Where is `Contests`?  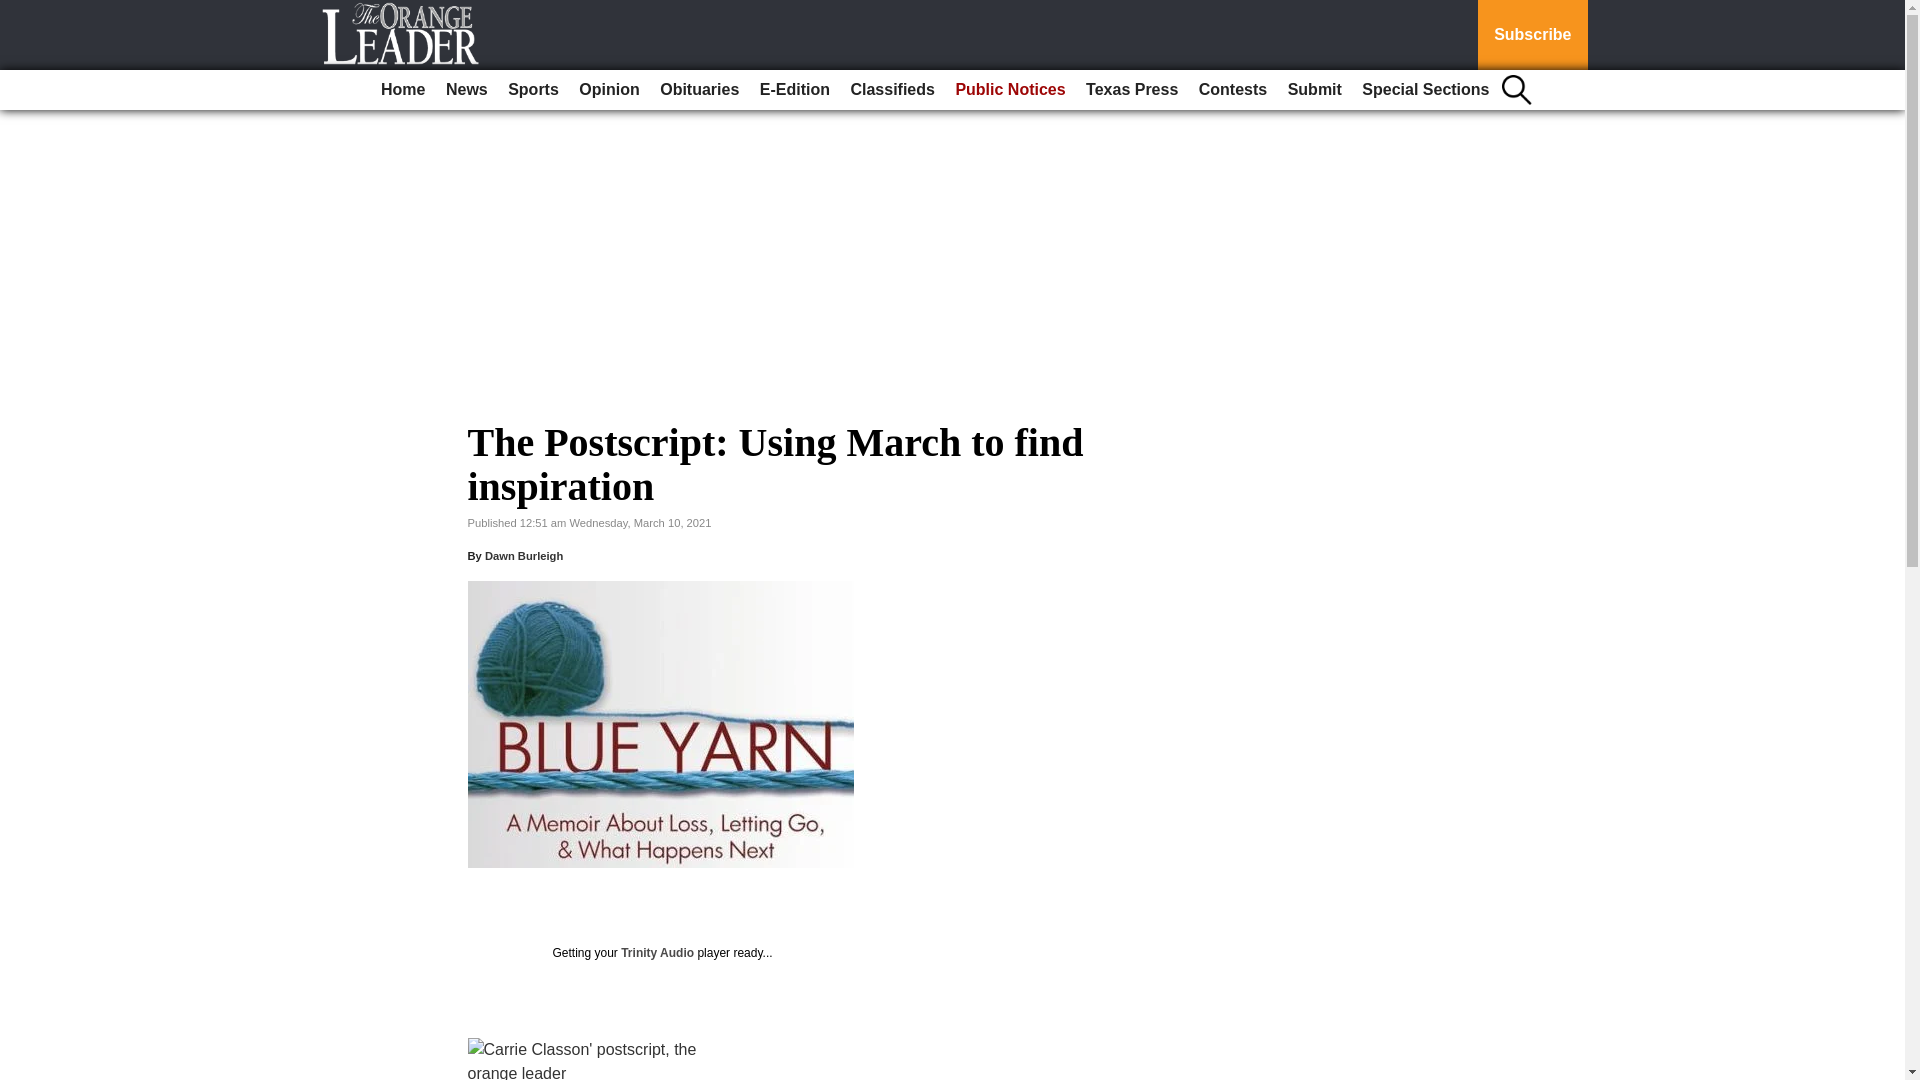 Contests is located at coordinates (1232, 90).